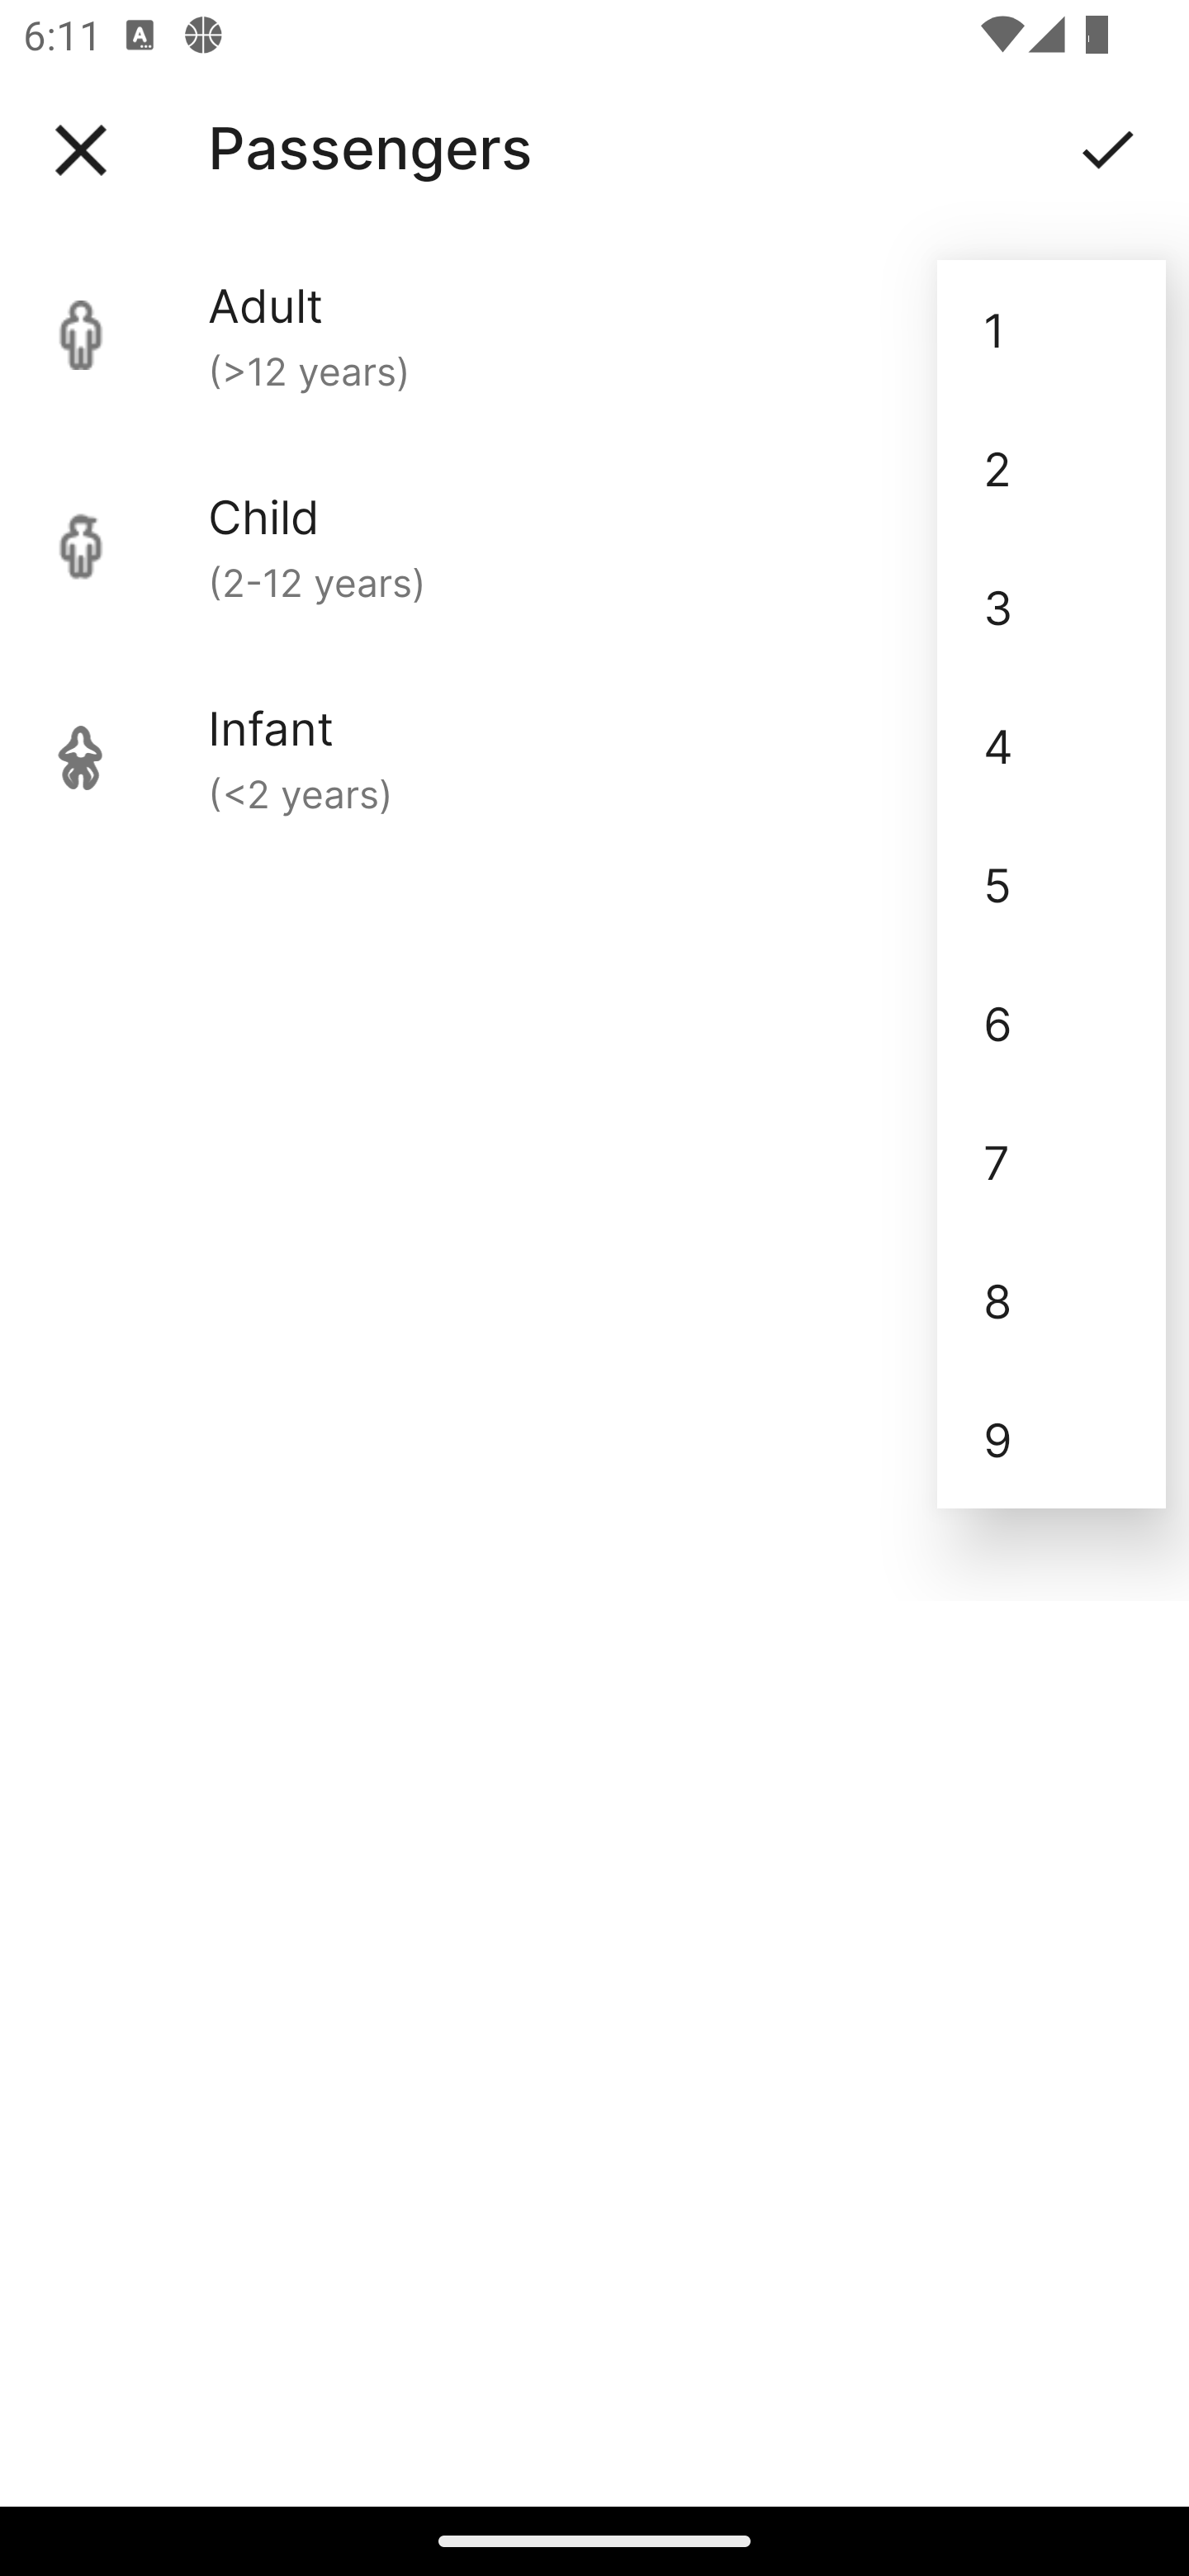 Image resolution: width=1189 pixels, height=2576 pixels. Describe the element at coordinates (1051, 1022) in the screenshot. I see `6` at that location.